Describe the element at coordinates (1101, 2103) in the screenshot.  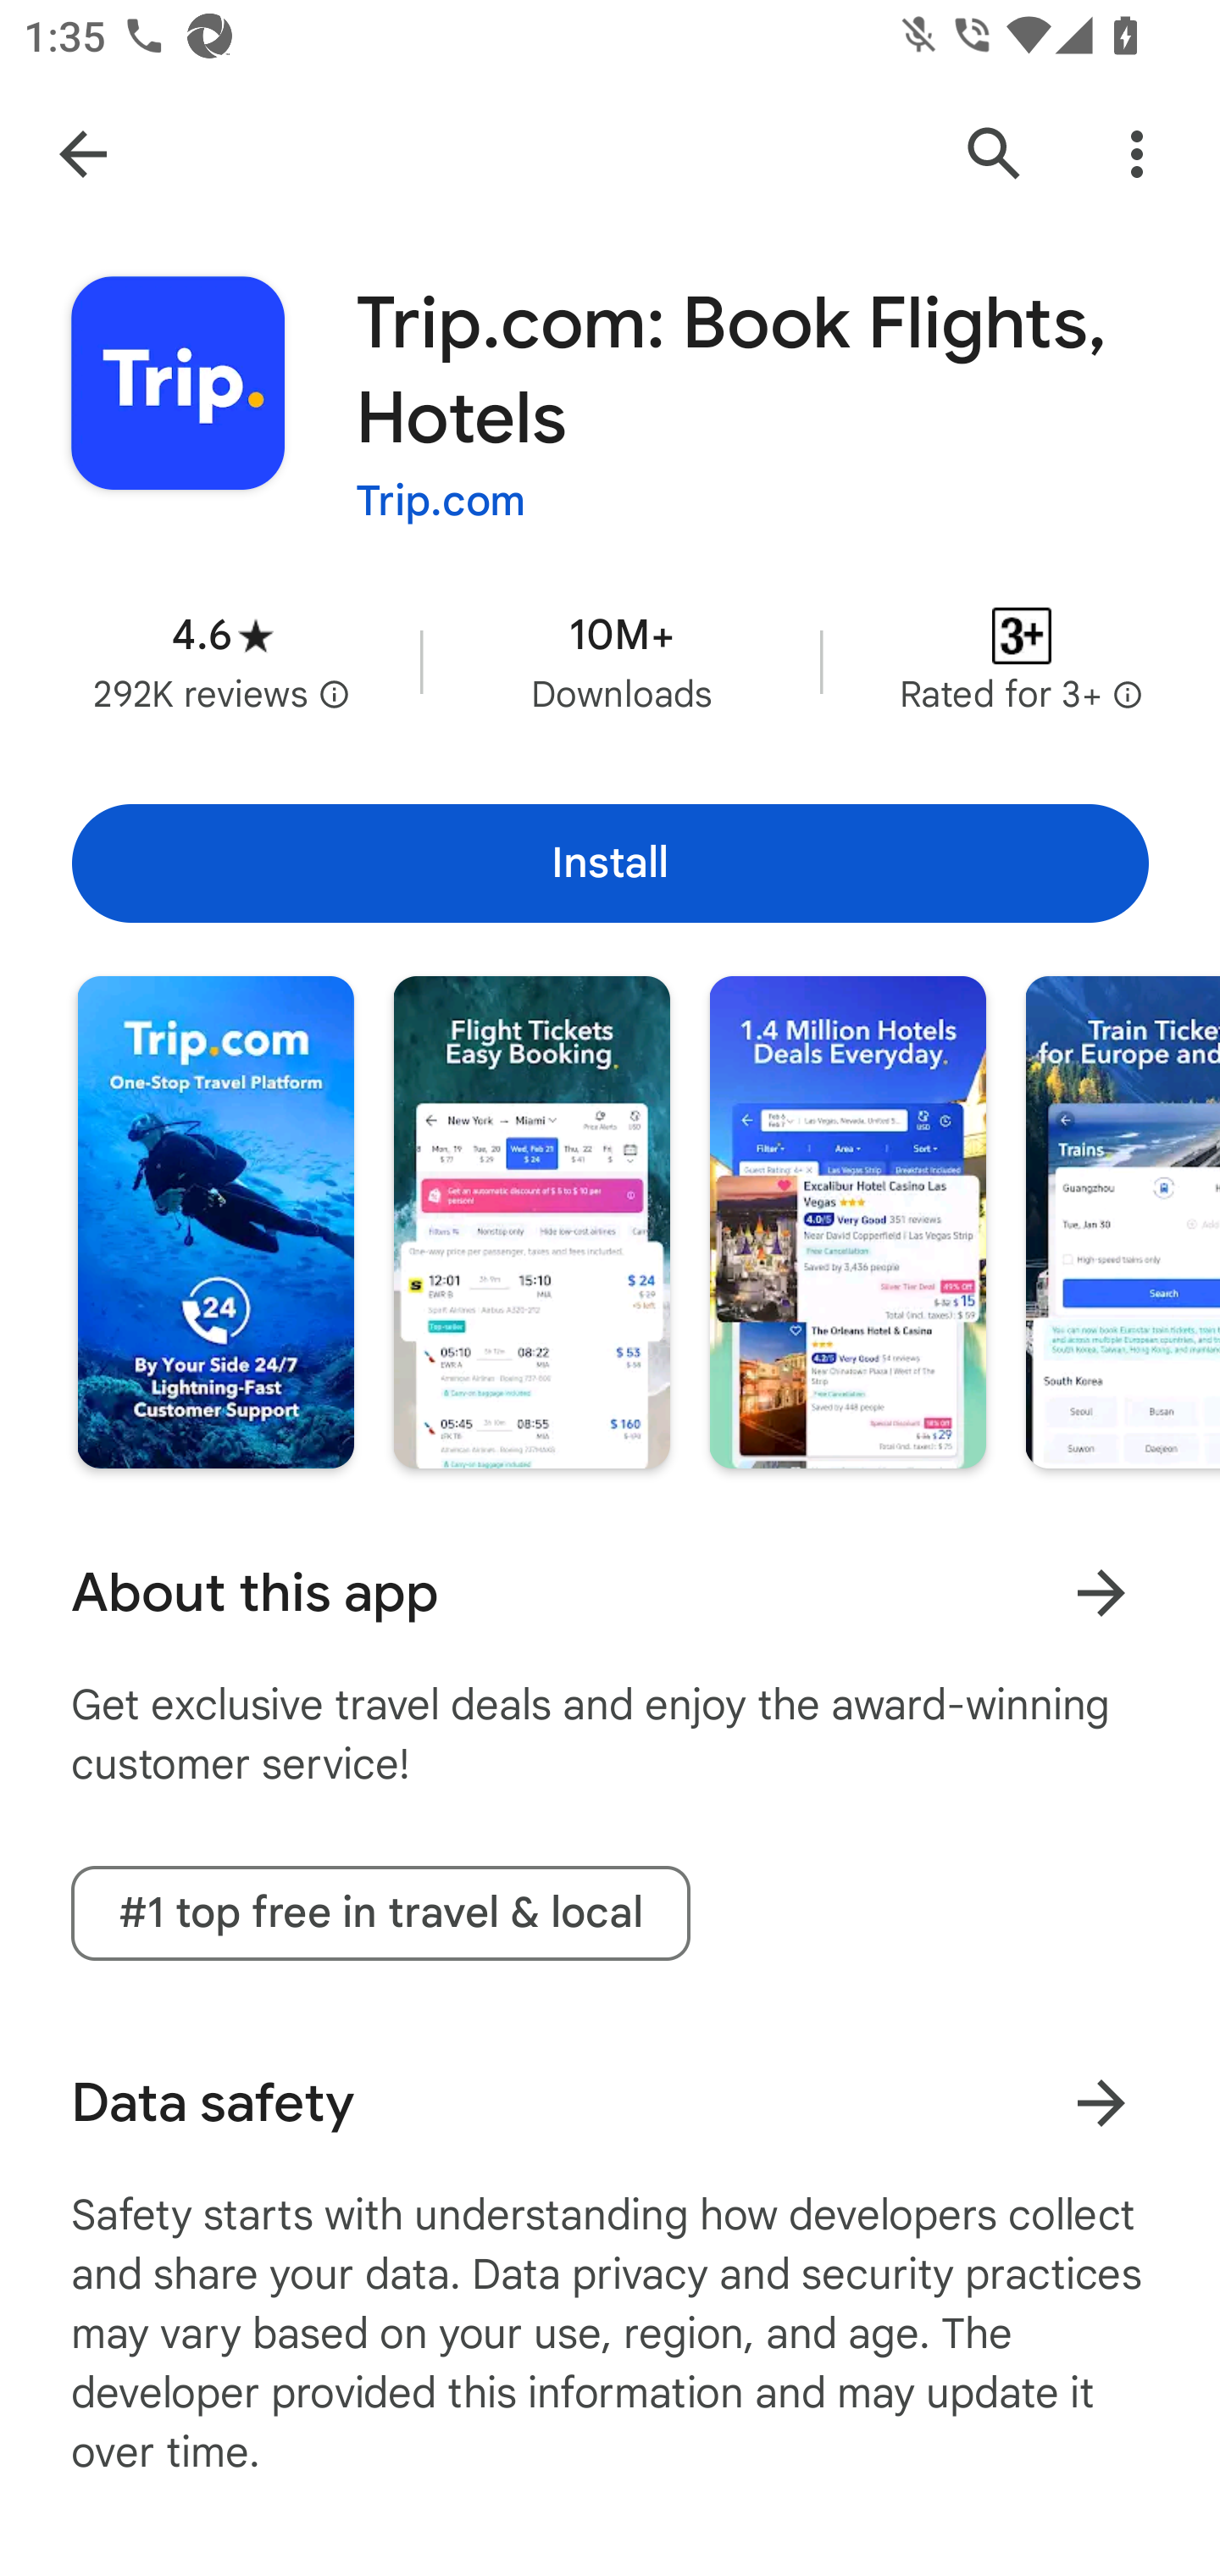
I see `Learn more about data safety` at that location.